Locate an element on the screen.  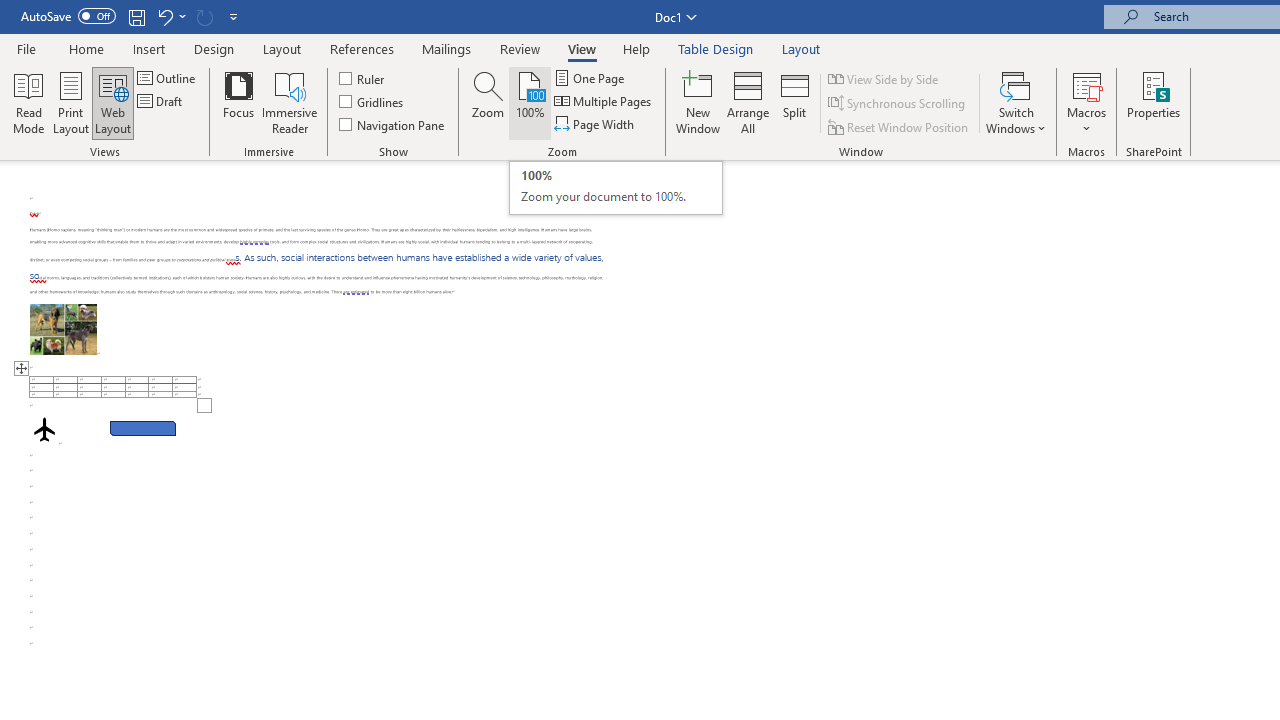
Can't Repeat is located at coordinates (204, 16).